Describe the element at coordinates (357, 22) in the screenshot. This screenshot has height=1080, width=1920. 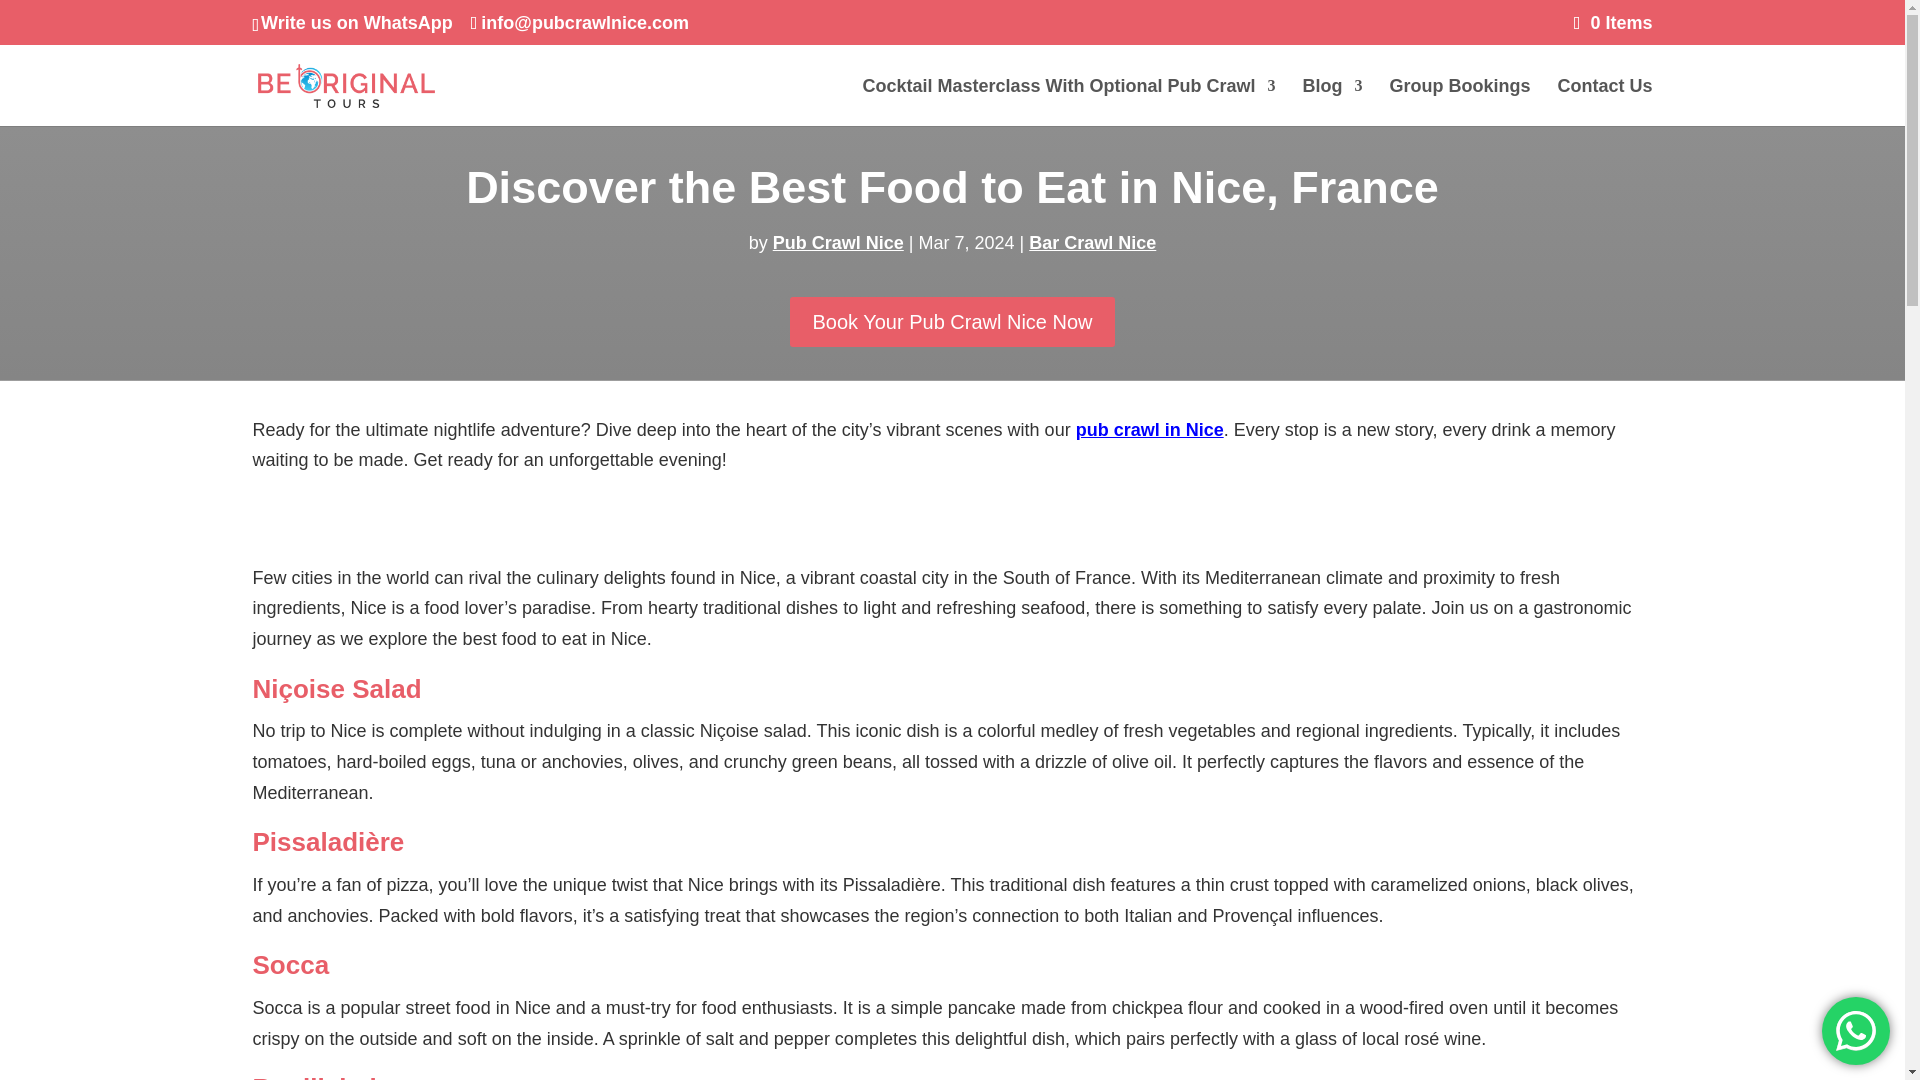
I see `Write us on WhatsApp` at that location.